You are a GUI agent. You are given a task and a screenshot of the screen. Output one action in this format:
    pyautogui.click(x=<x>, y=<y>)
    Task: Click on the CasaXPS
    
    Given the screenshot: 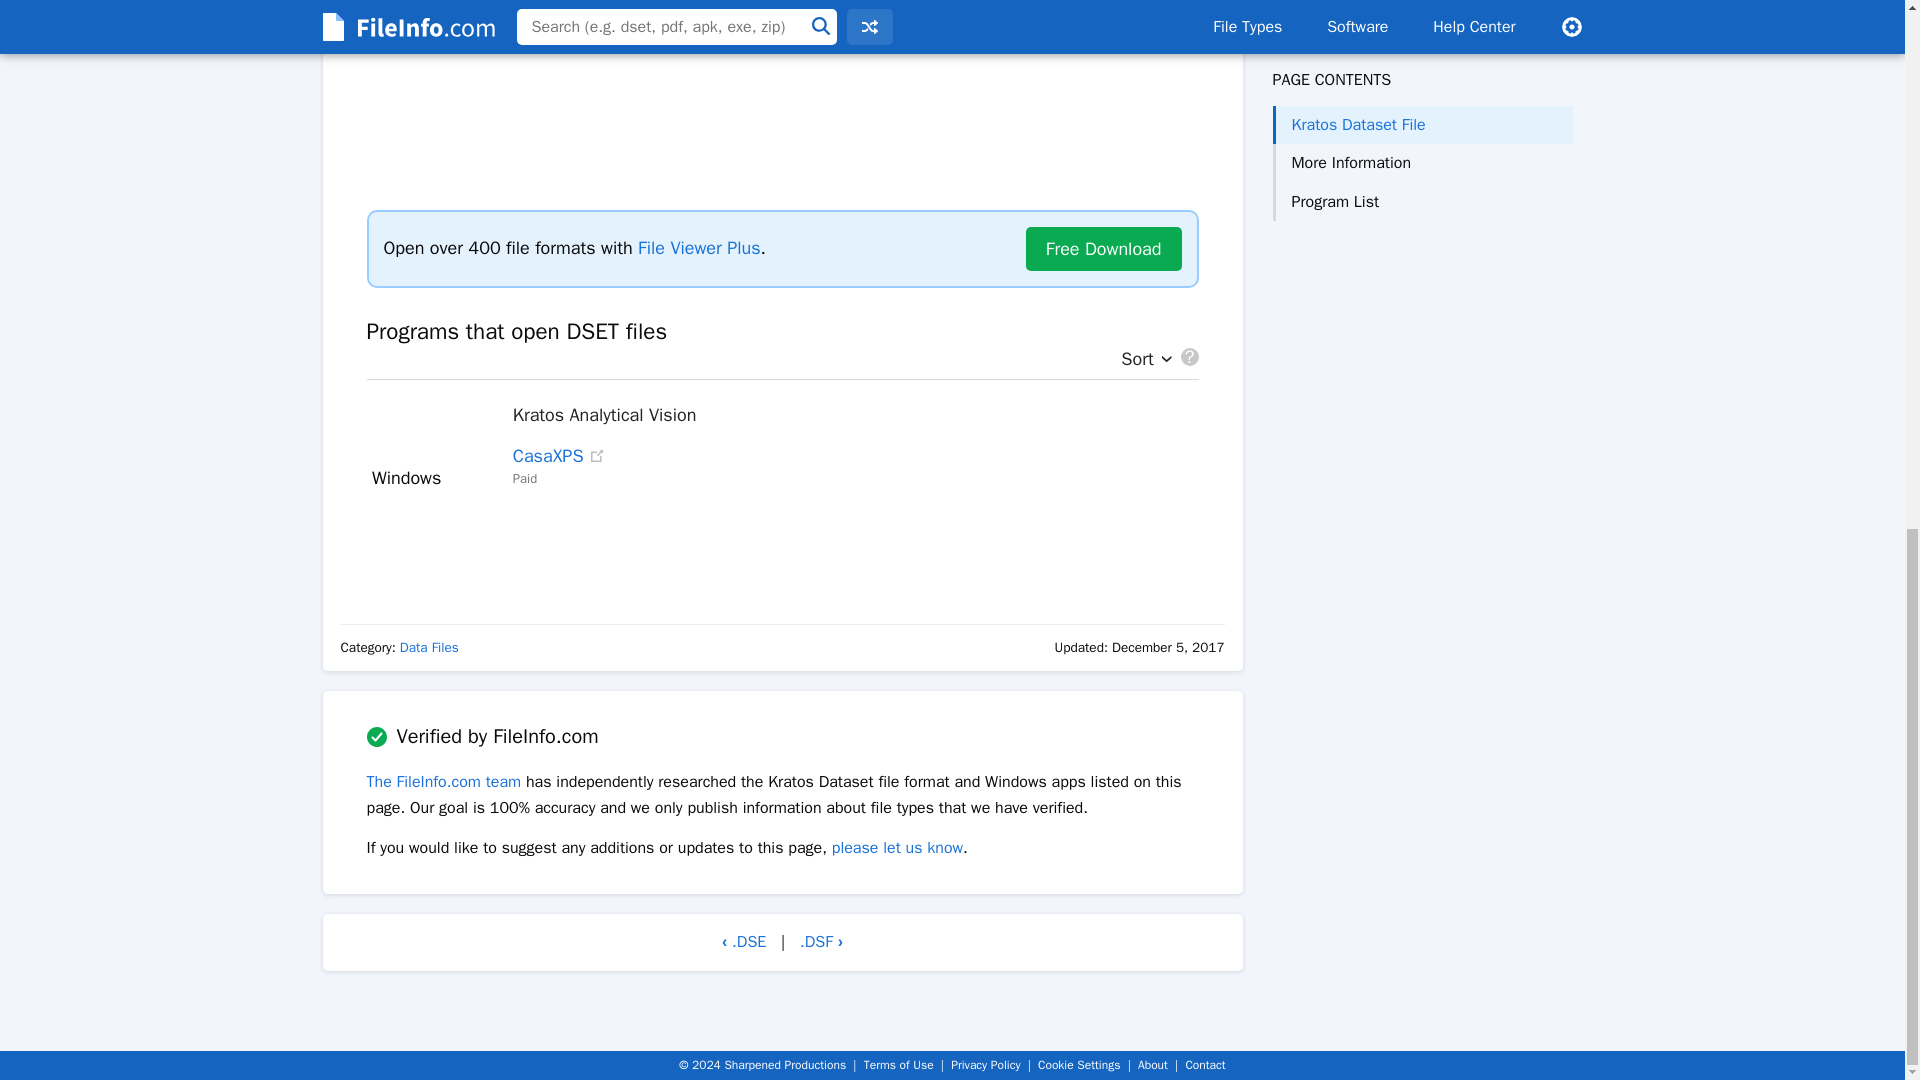 What is the action you would take?
    pyautogui.click(x=548, y=455)
    